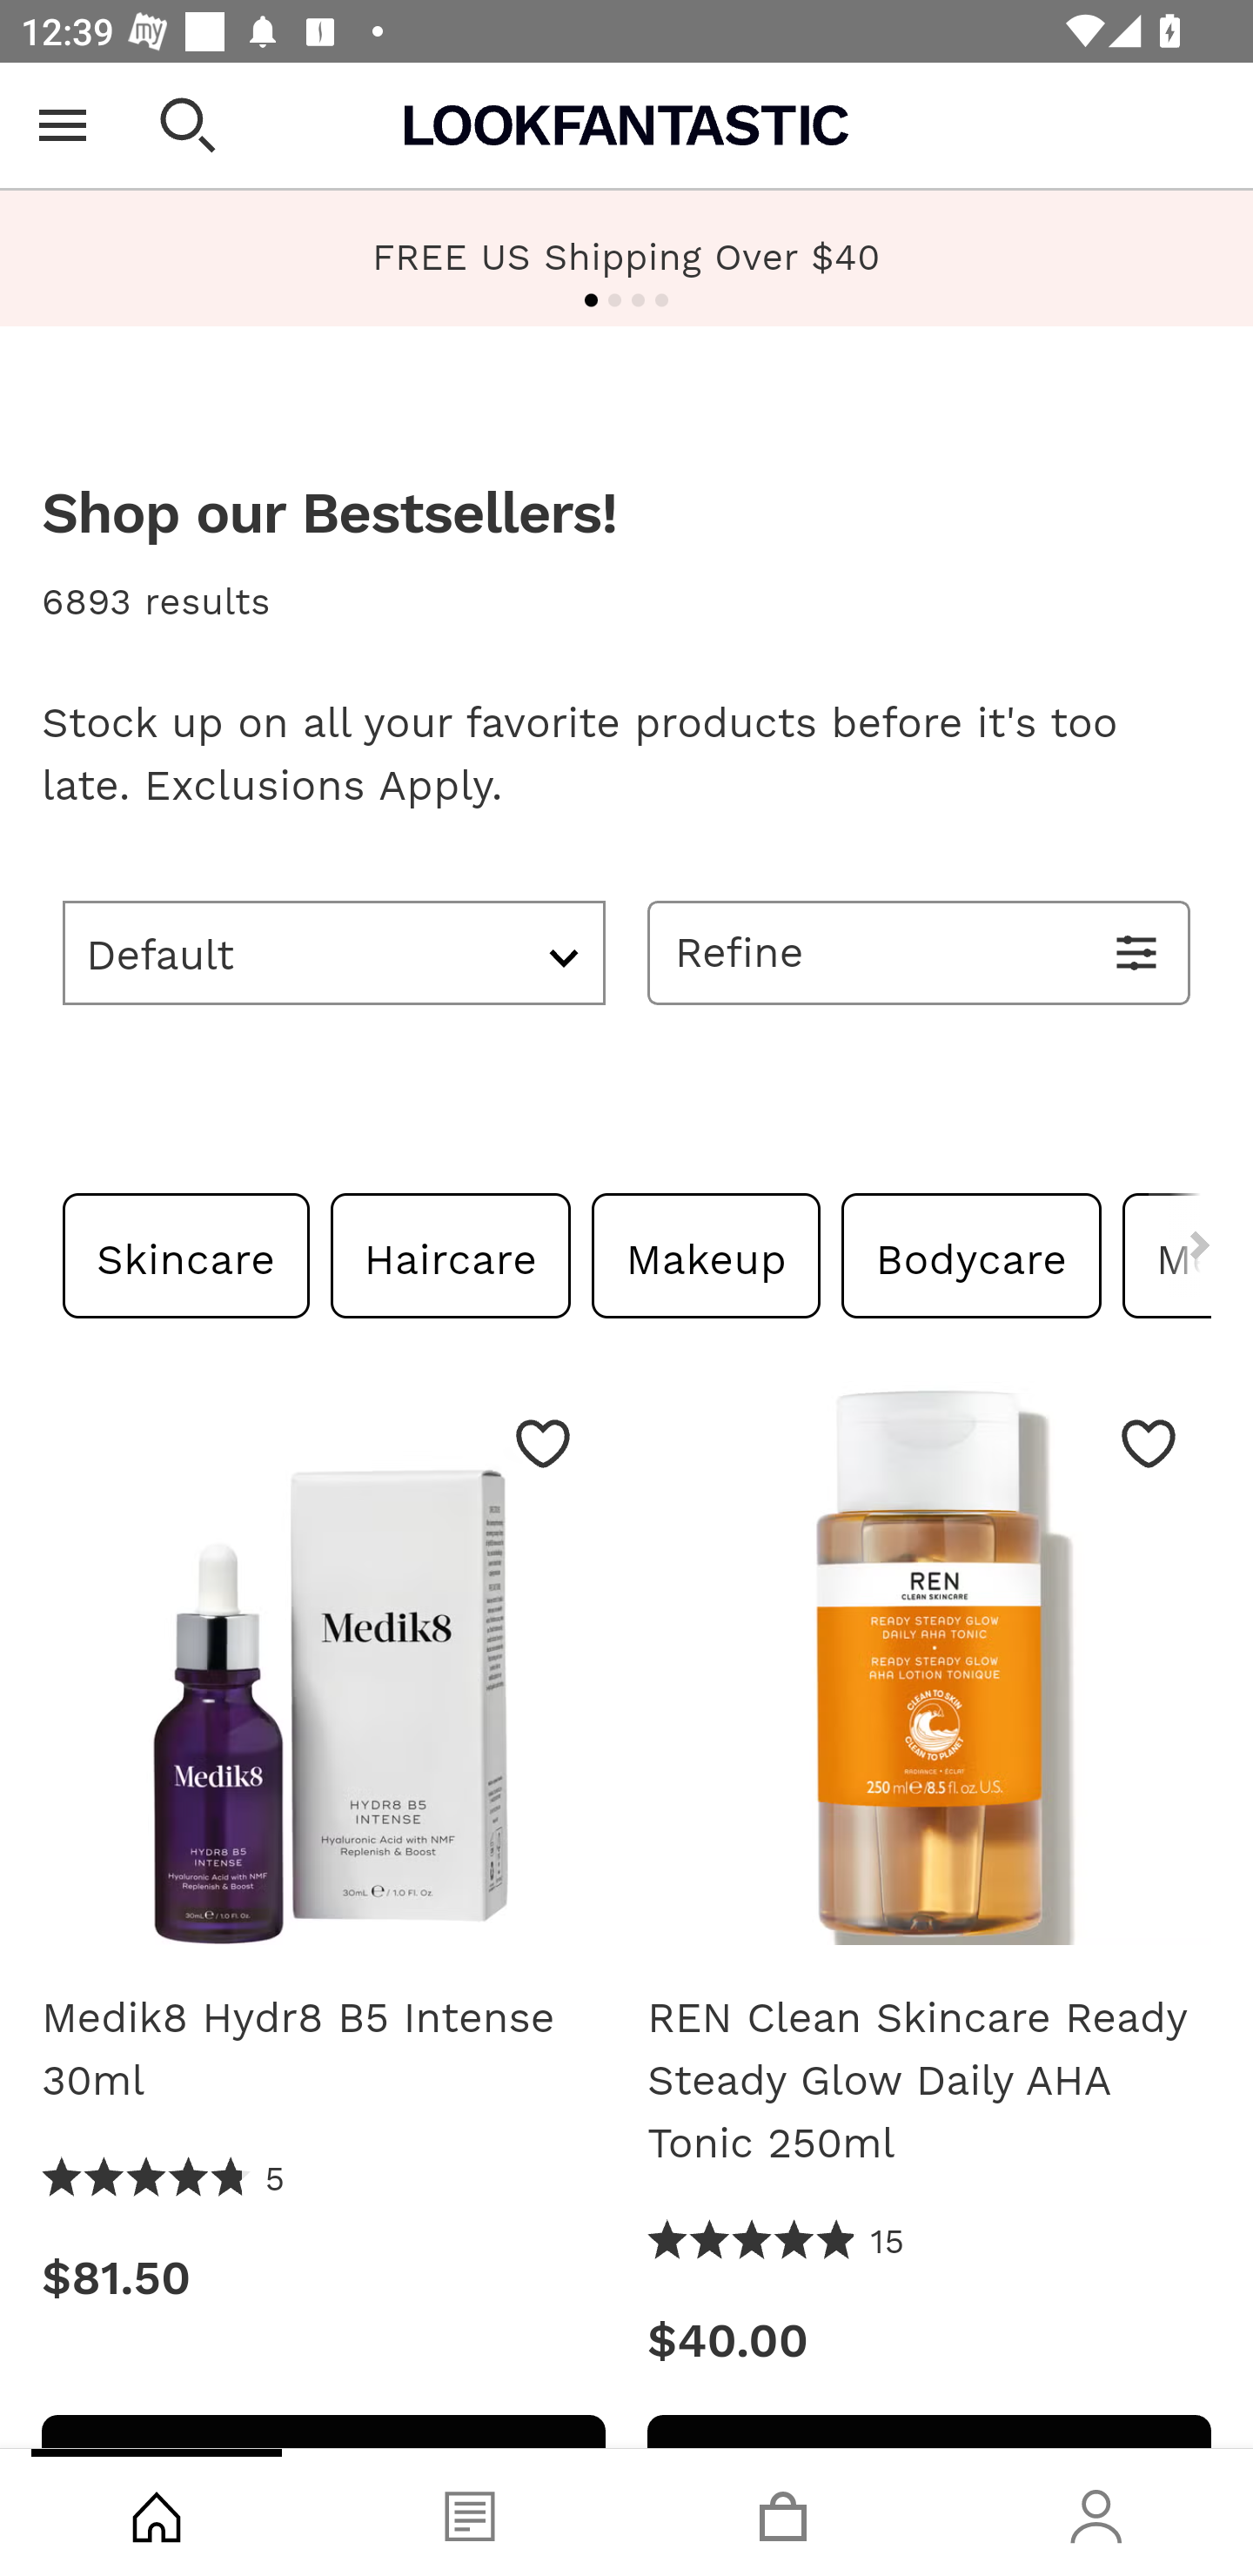  Describe the element at coordinates (470, 2512) in the screenshot. I see `Blog, tab, 2 of 4` at that location.